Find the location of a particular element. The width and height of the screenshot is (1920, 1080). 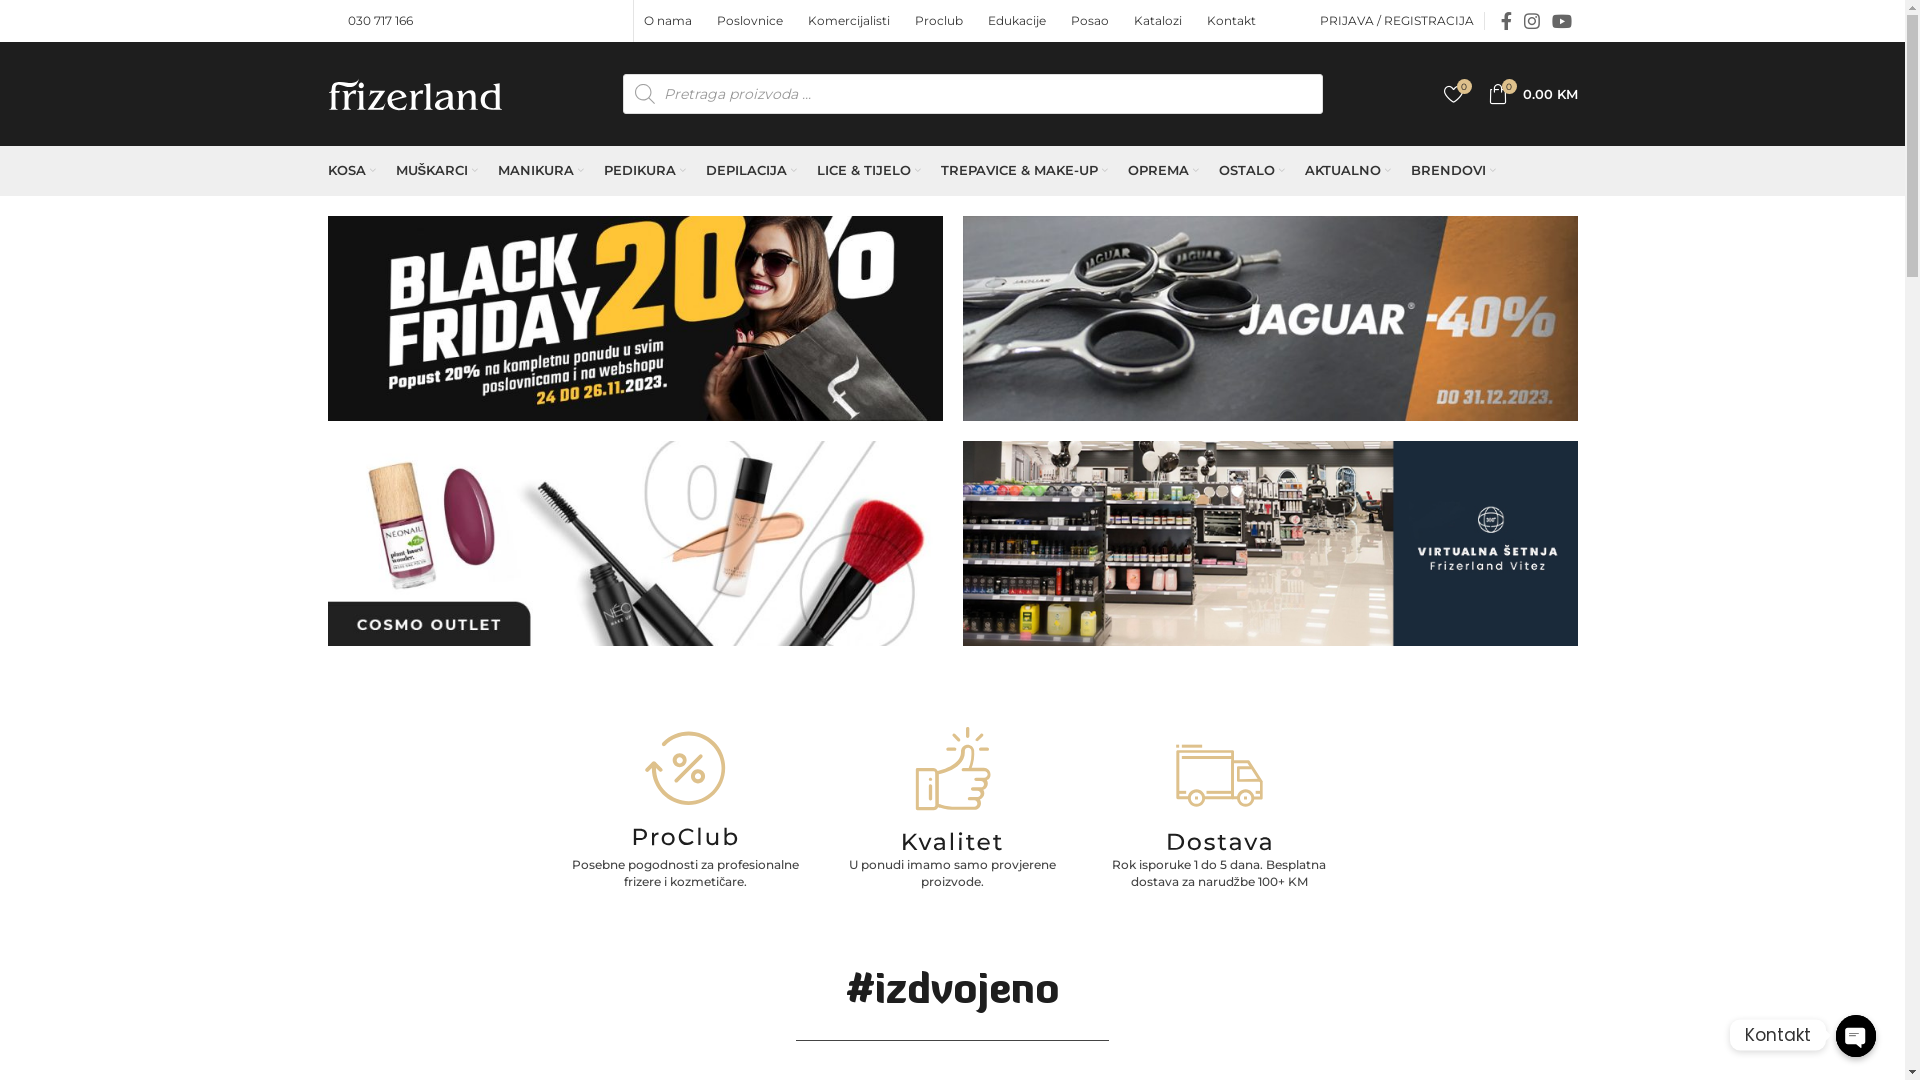

TREPAVICE & MAKE-UP is located at coordinates (1024, 171).